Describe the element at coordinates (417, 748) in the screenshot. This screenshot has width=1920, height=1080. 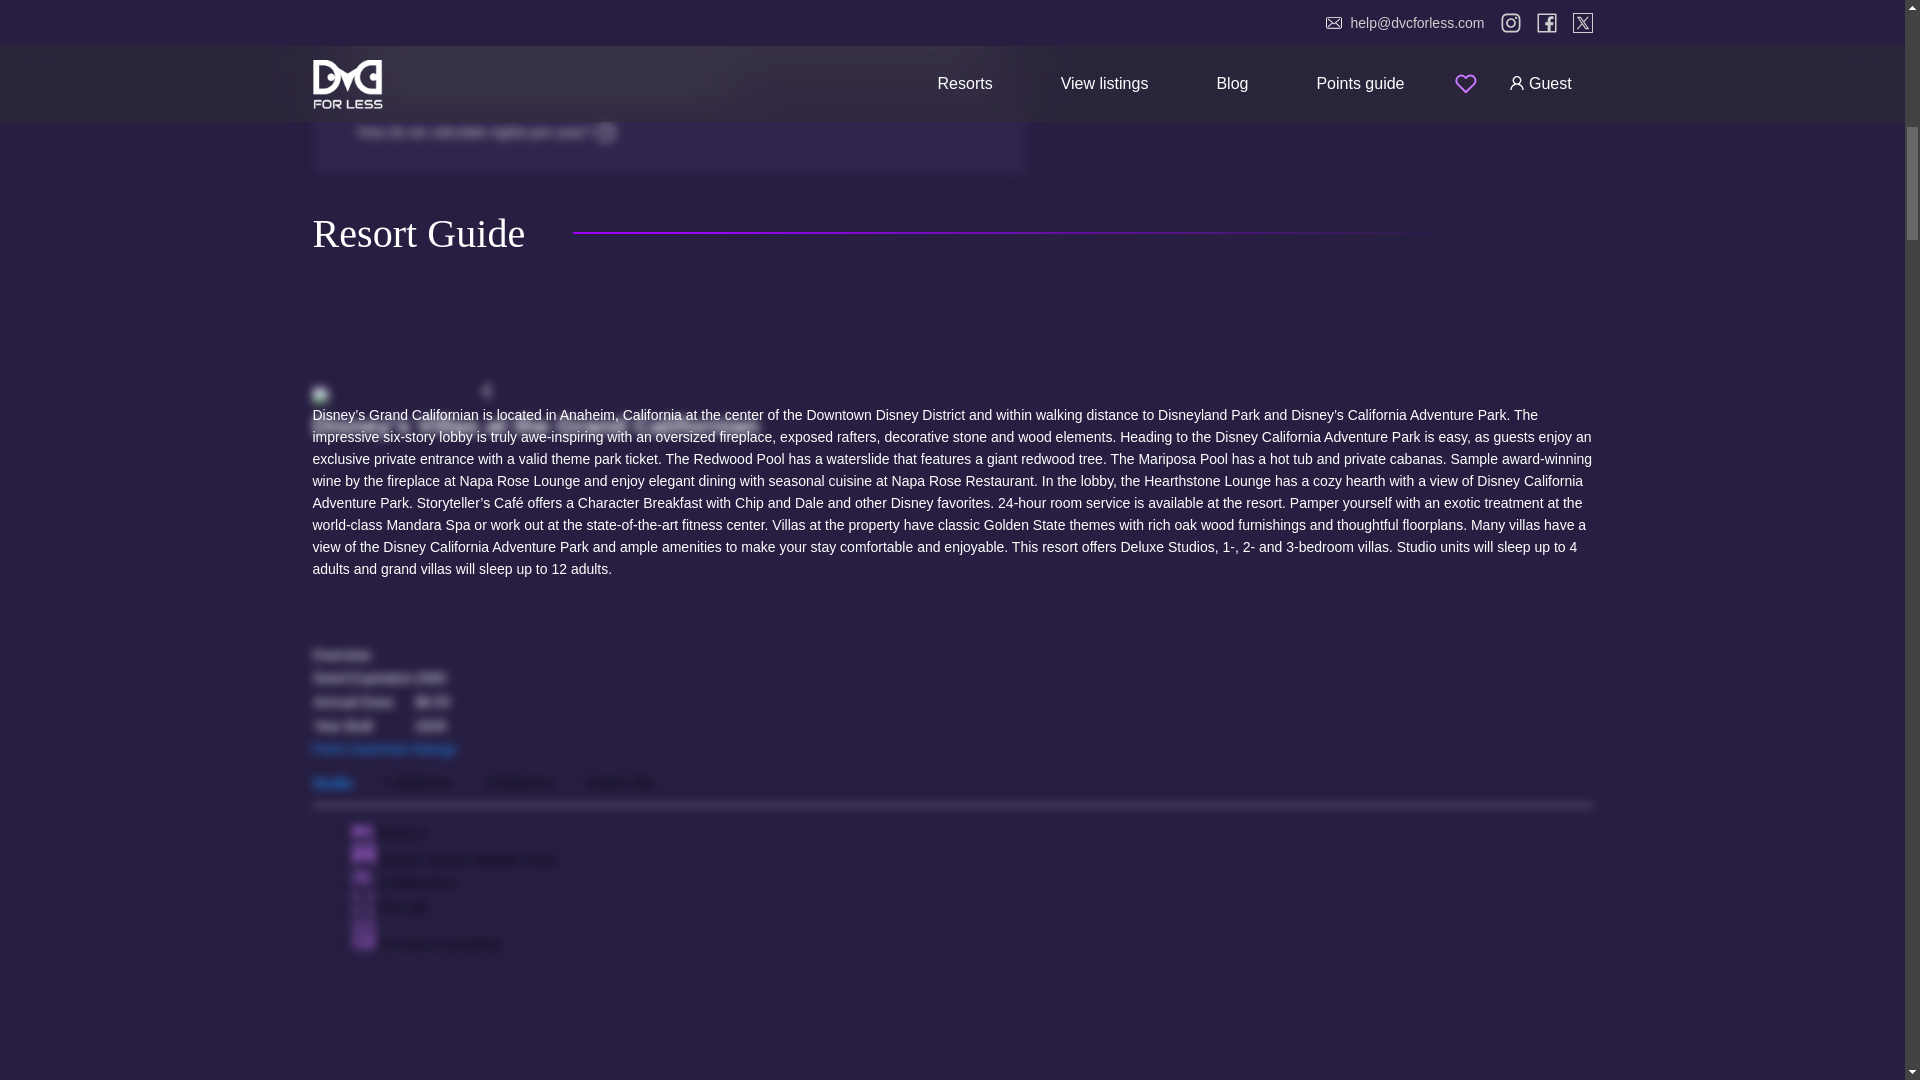
I see `View listings` at that location.